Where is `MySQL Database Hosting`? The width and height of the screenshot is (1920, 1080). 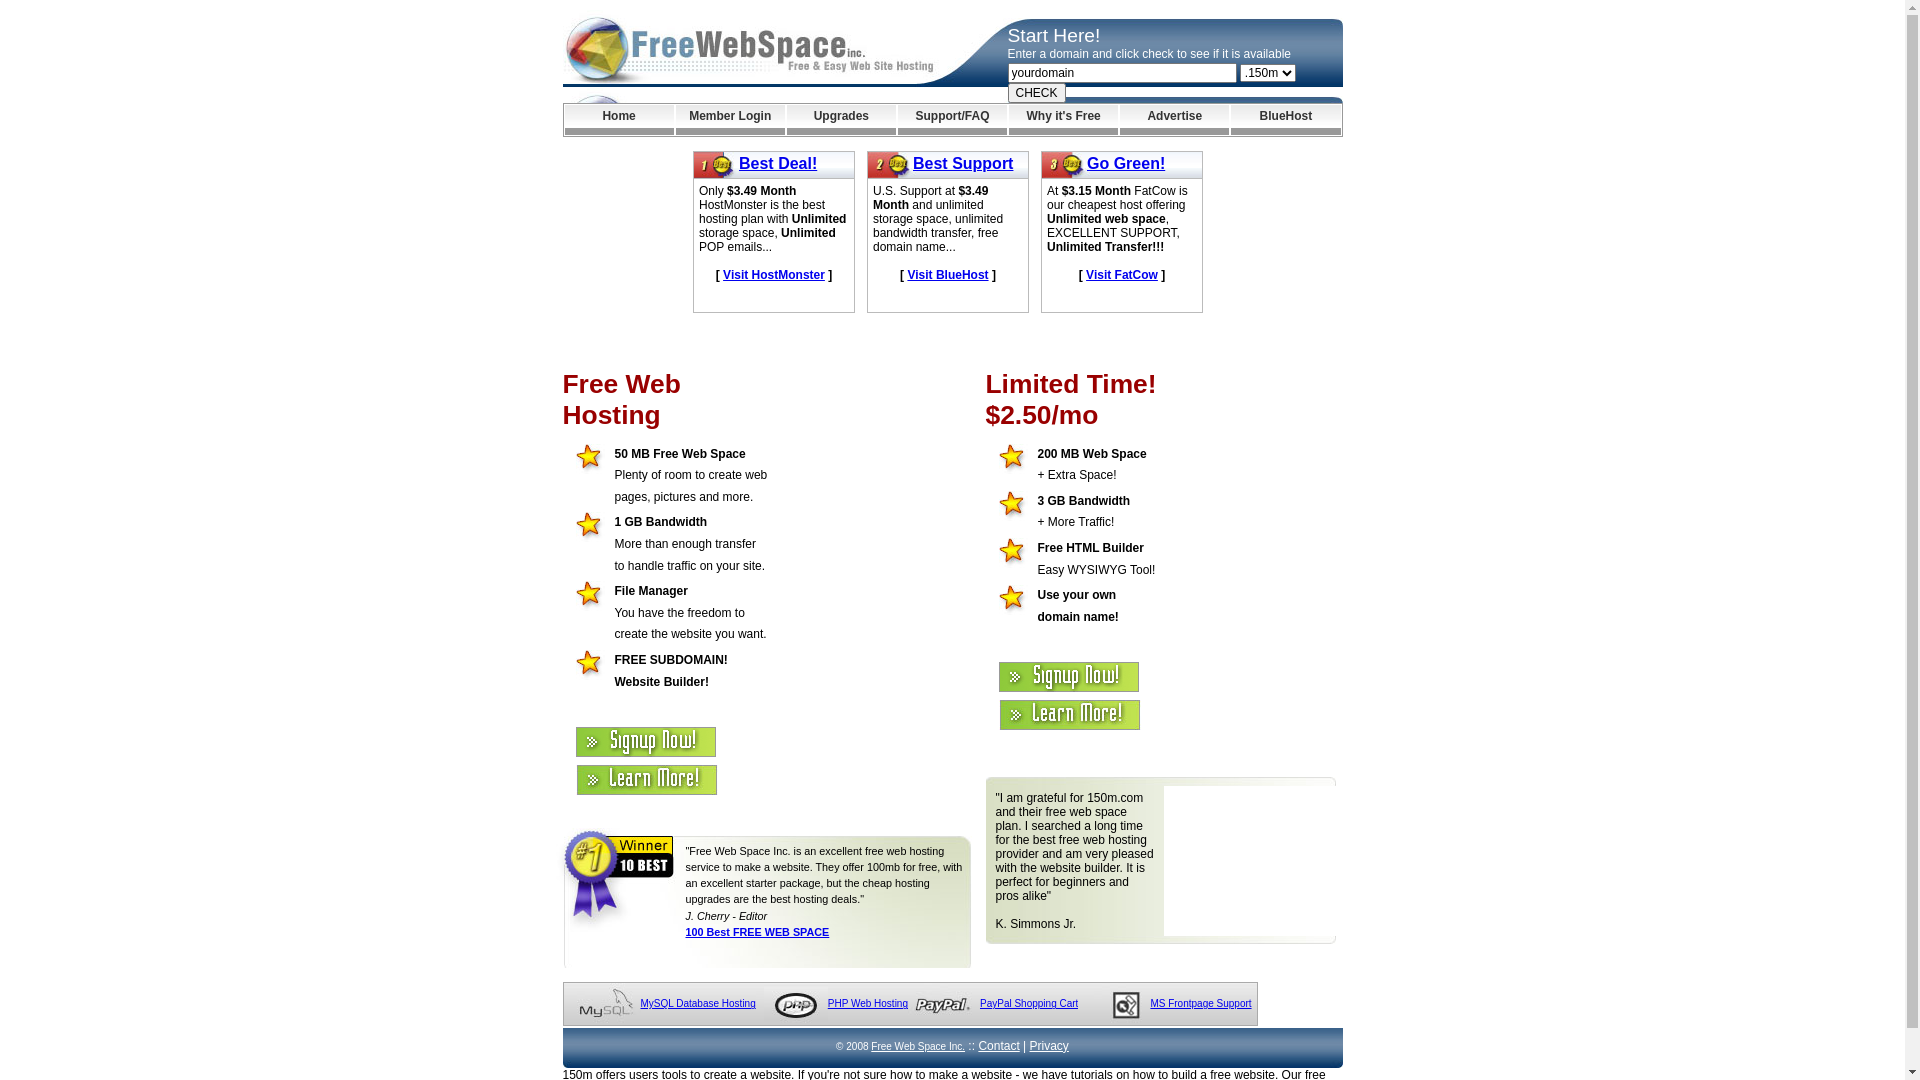
MySQL Database Hosting is located at coordinates (698, 1004).